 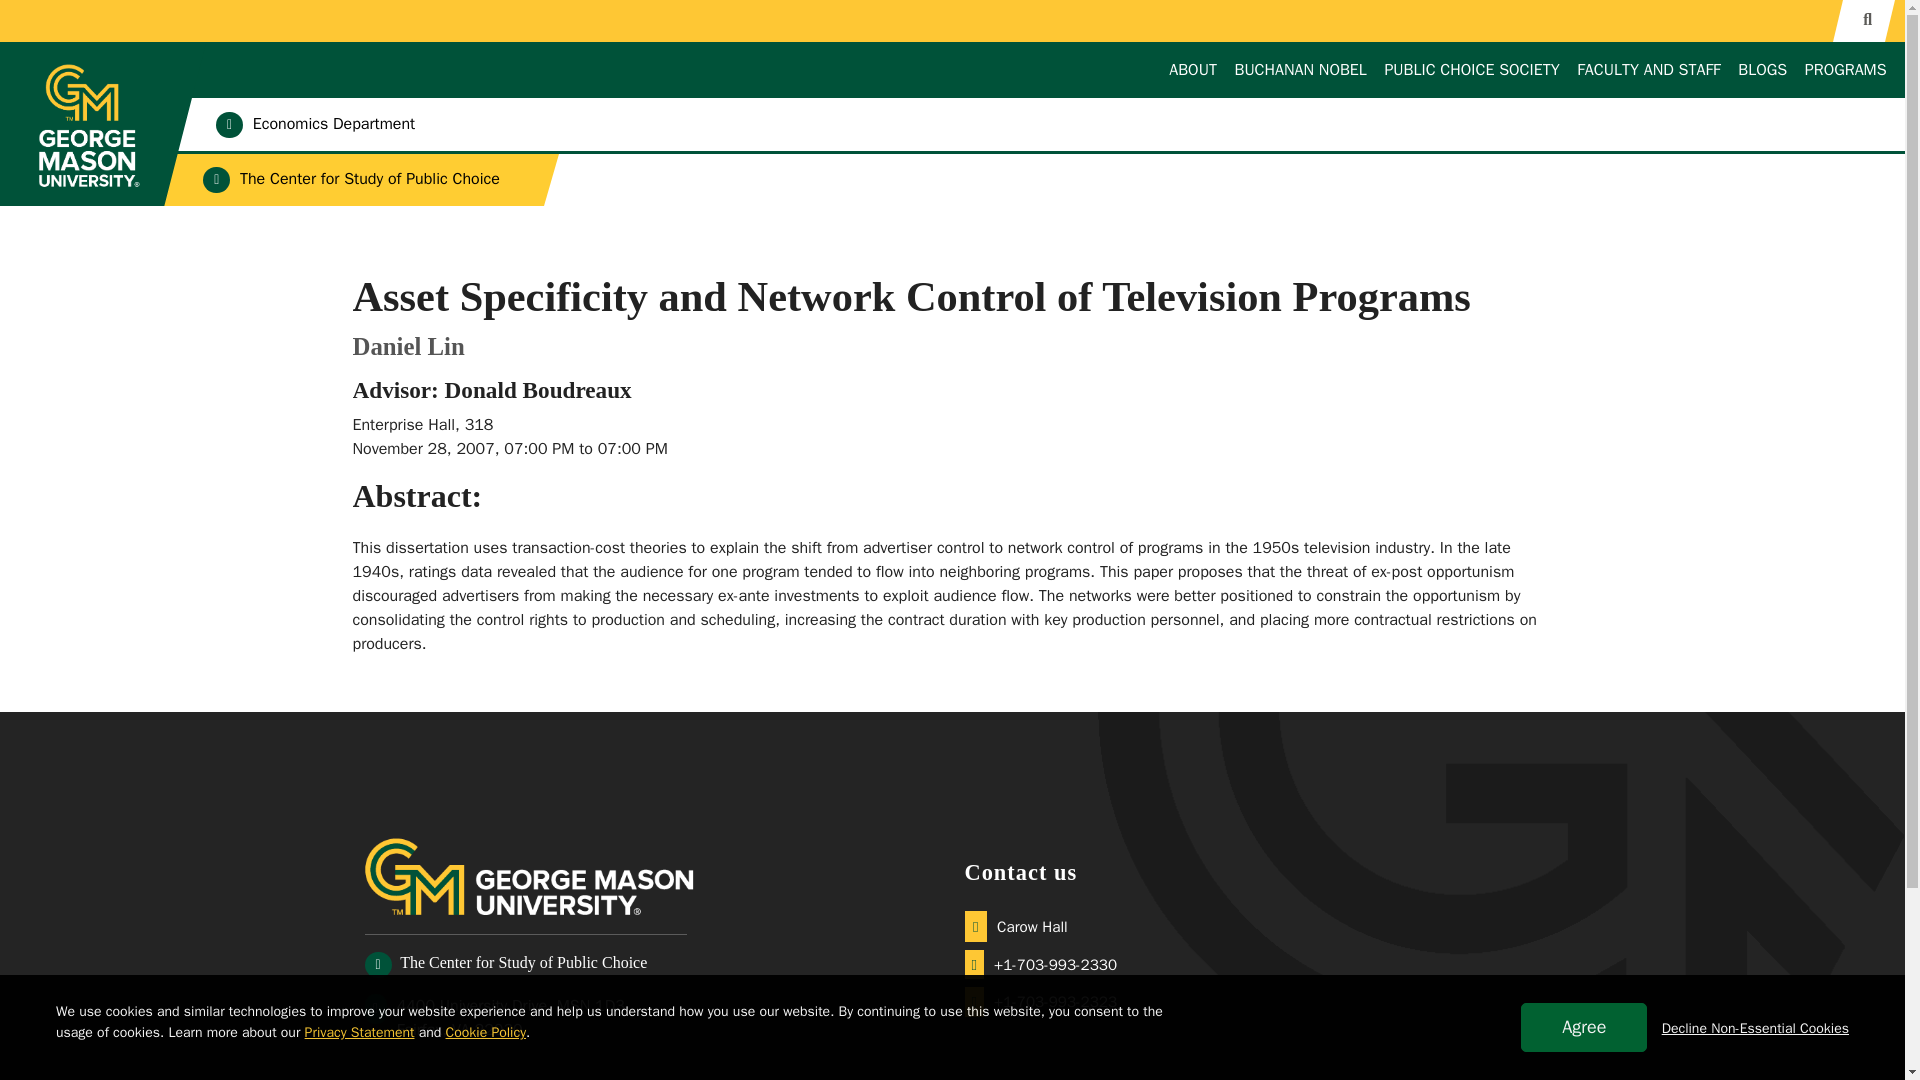 What do you see at coordinates (1584, 1027) in the screenshot?
I see `Agree` at bounding box center [1584, 1027].